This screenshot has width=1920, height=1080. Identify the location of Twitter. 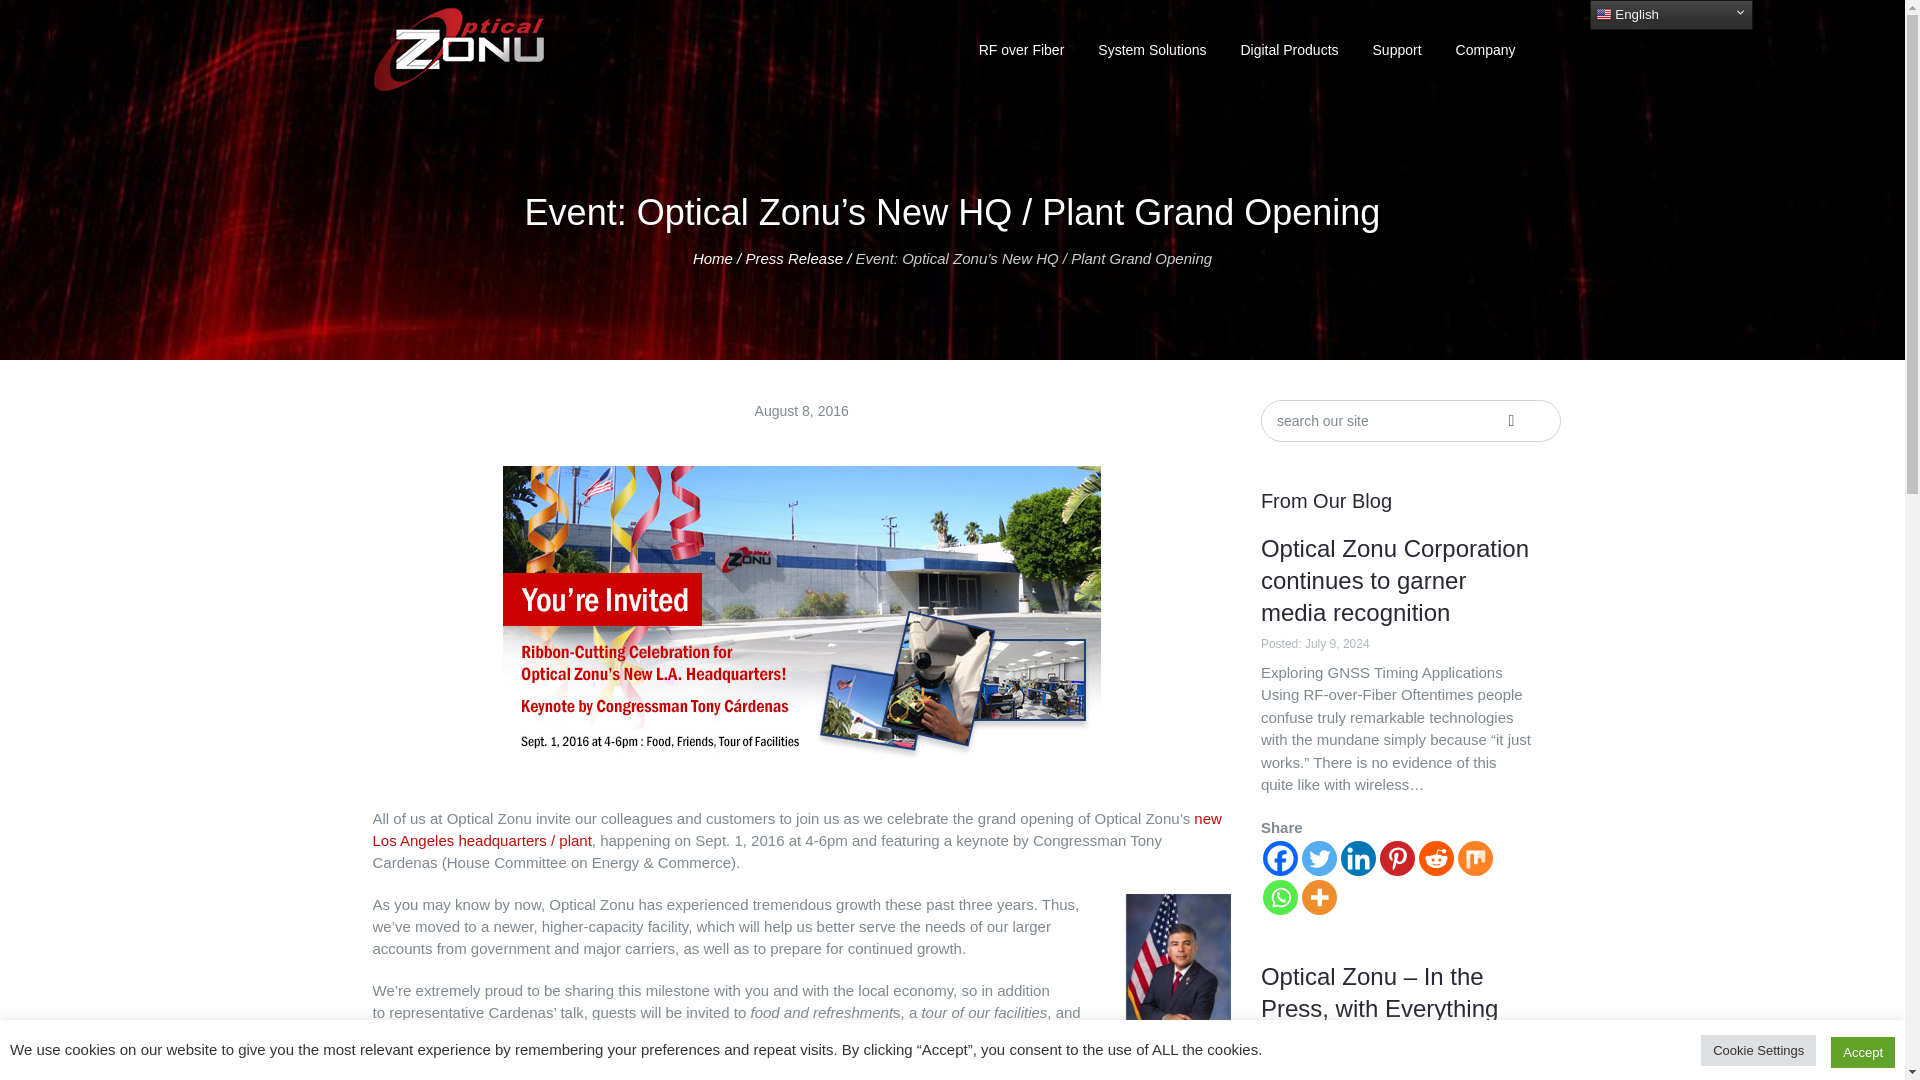
(1318, 858).